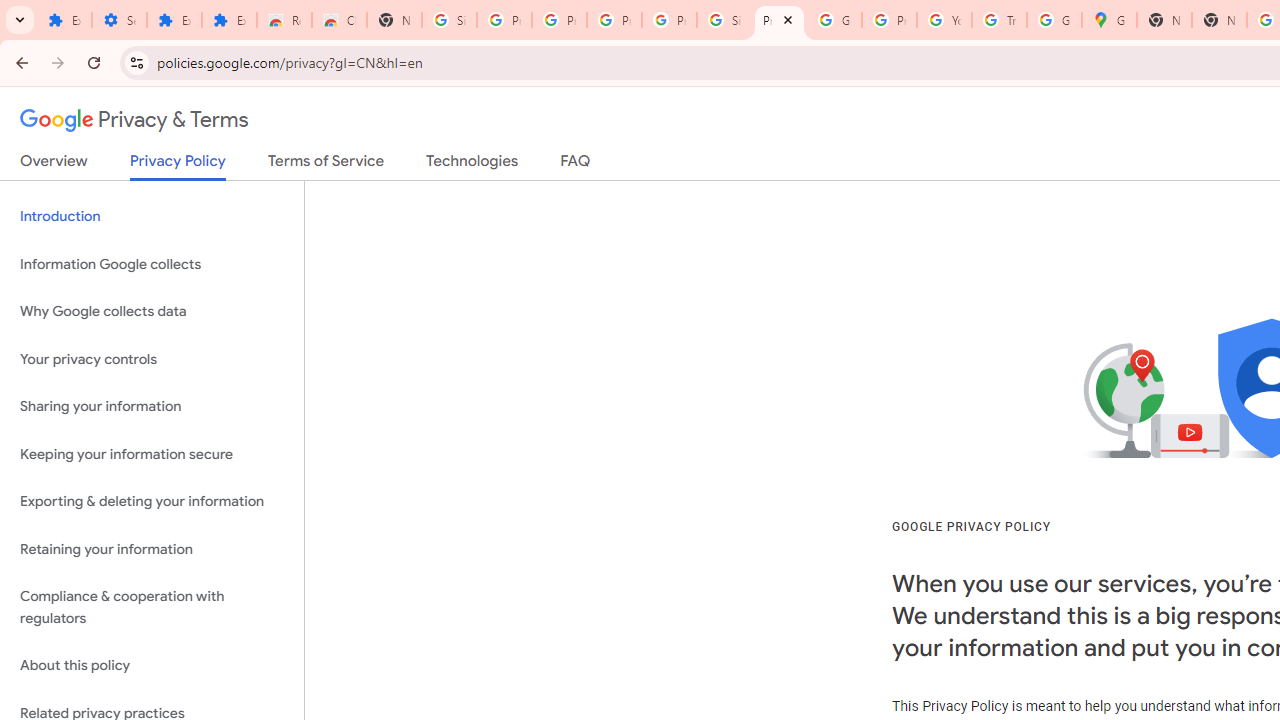 The height and width of the screenshot is (720, 1280). What do you see at coordinates (120, 20) in the screenshot?
I see `Settings` at bounding box center [120, 20].